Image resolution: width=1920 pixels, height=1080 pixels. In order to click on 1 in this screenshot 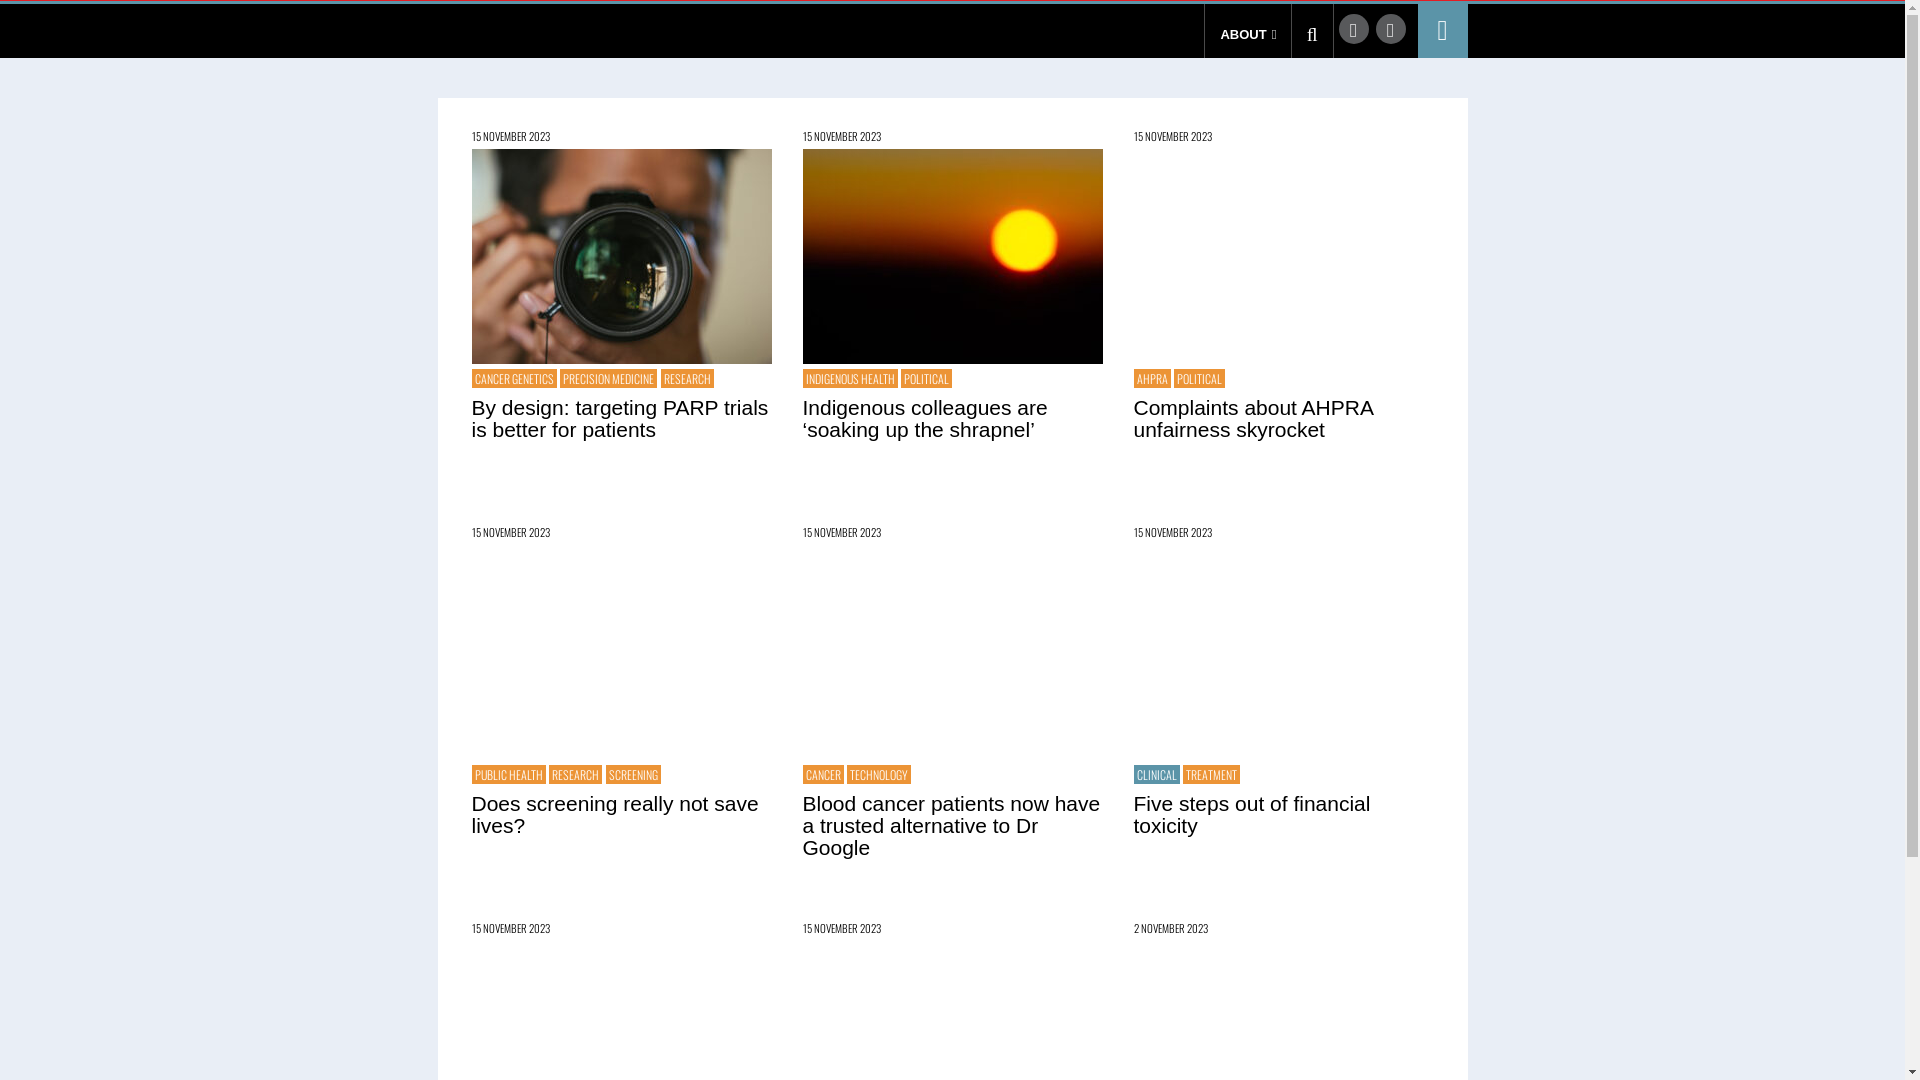, I will do `click(832, 364)`.